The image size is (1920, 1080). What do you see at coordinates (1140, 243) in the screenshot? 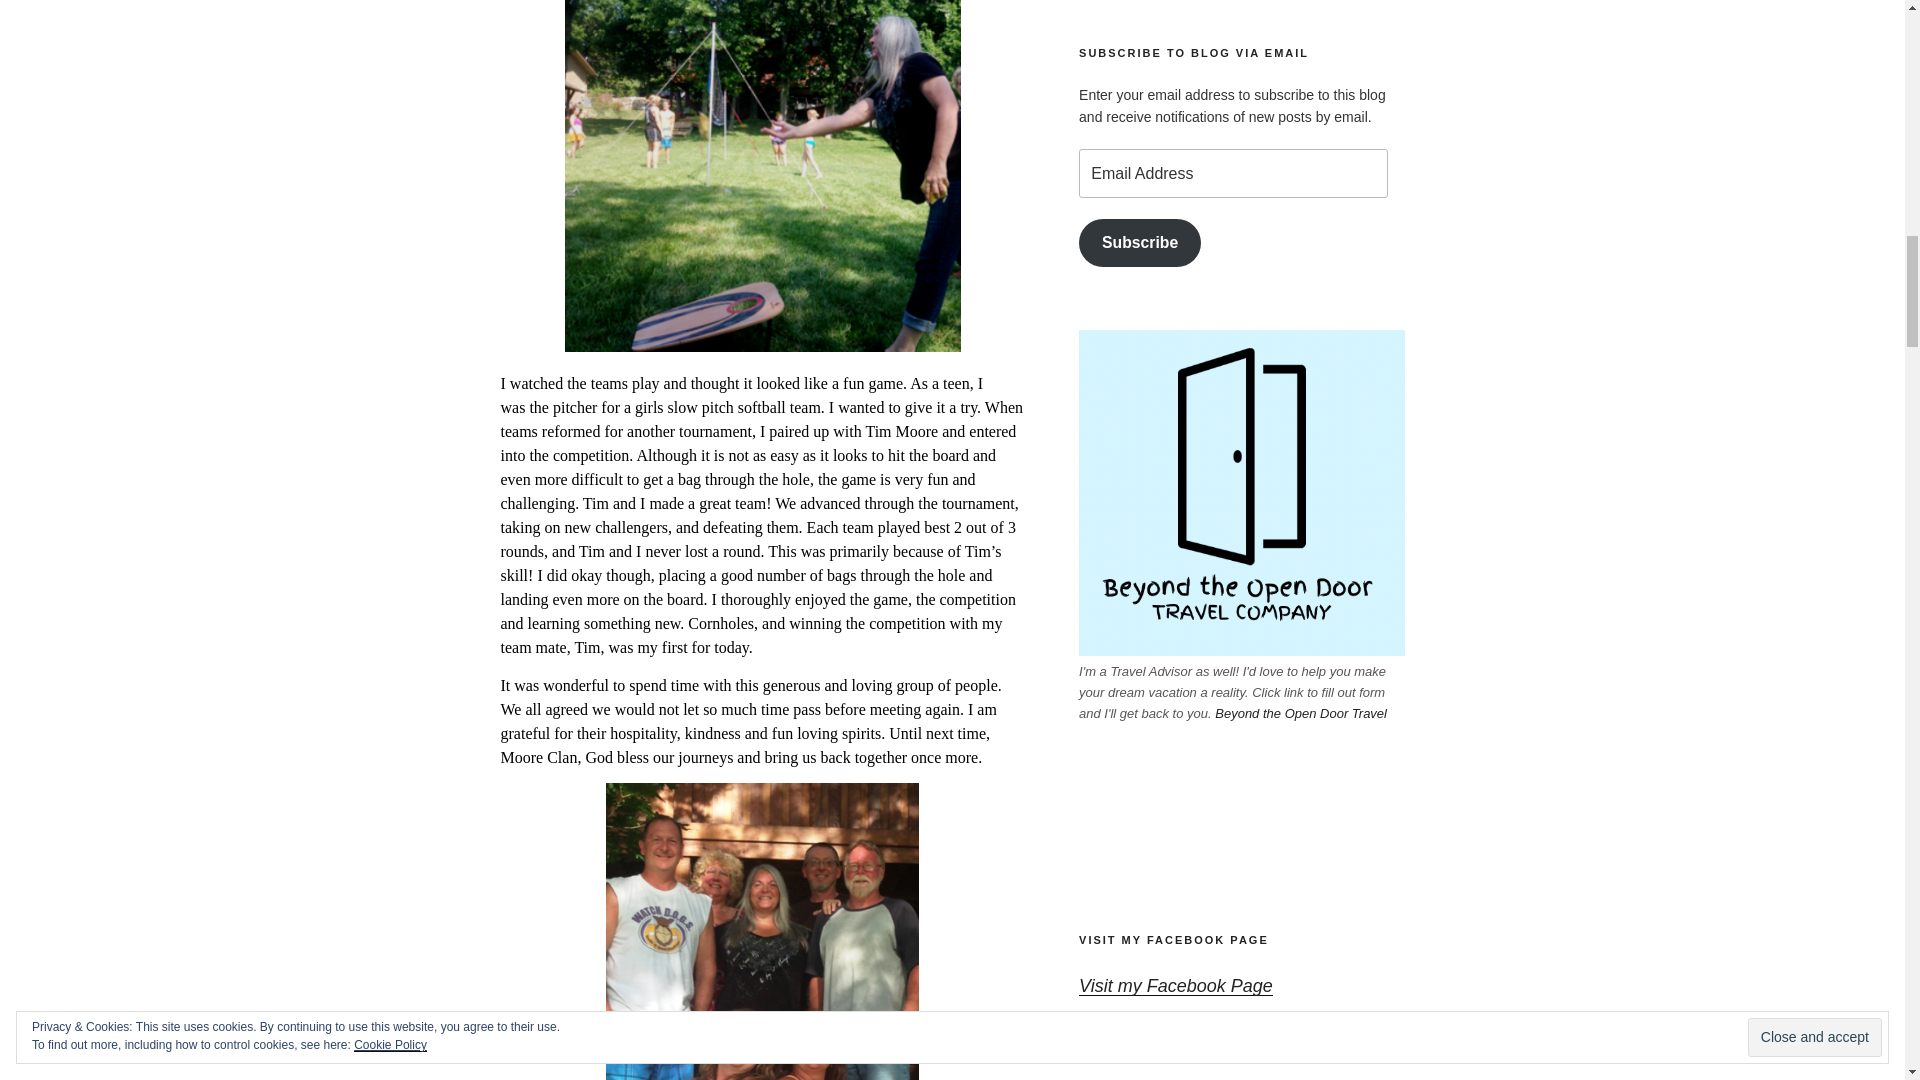
I see `Subscribe` at bounding box center [1140, 243].